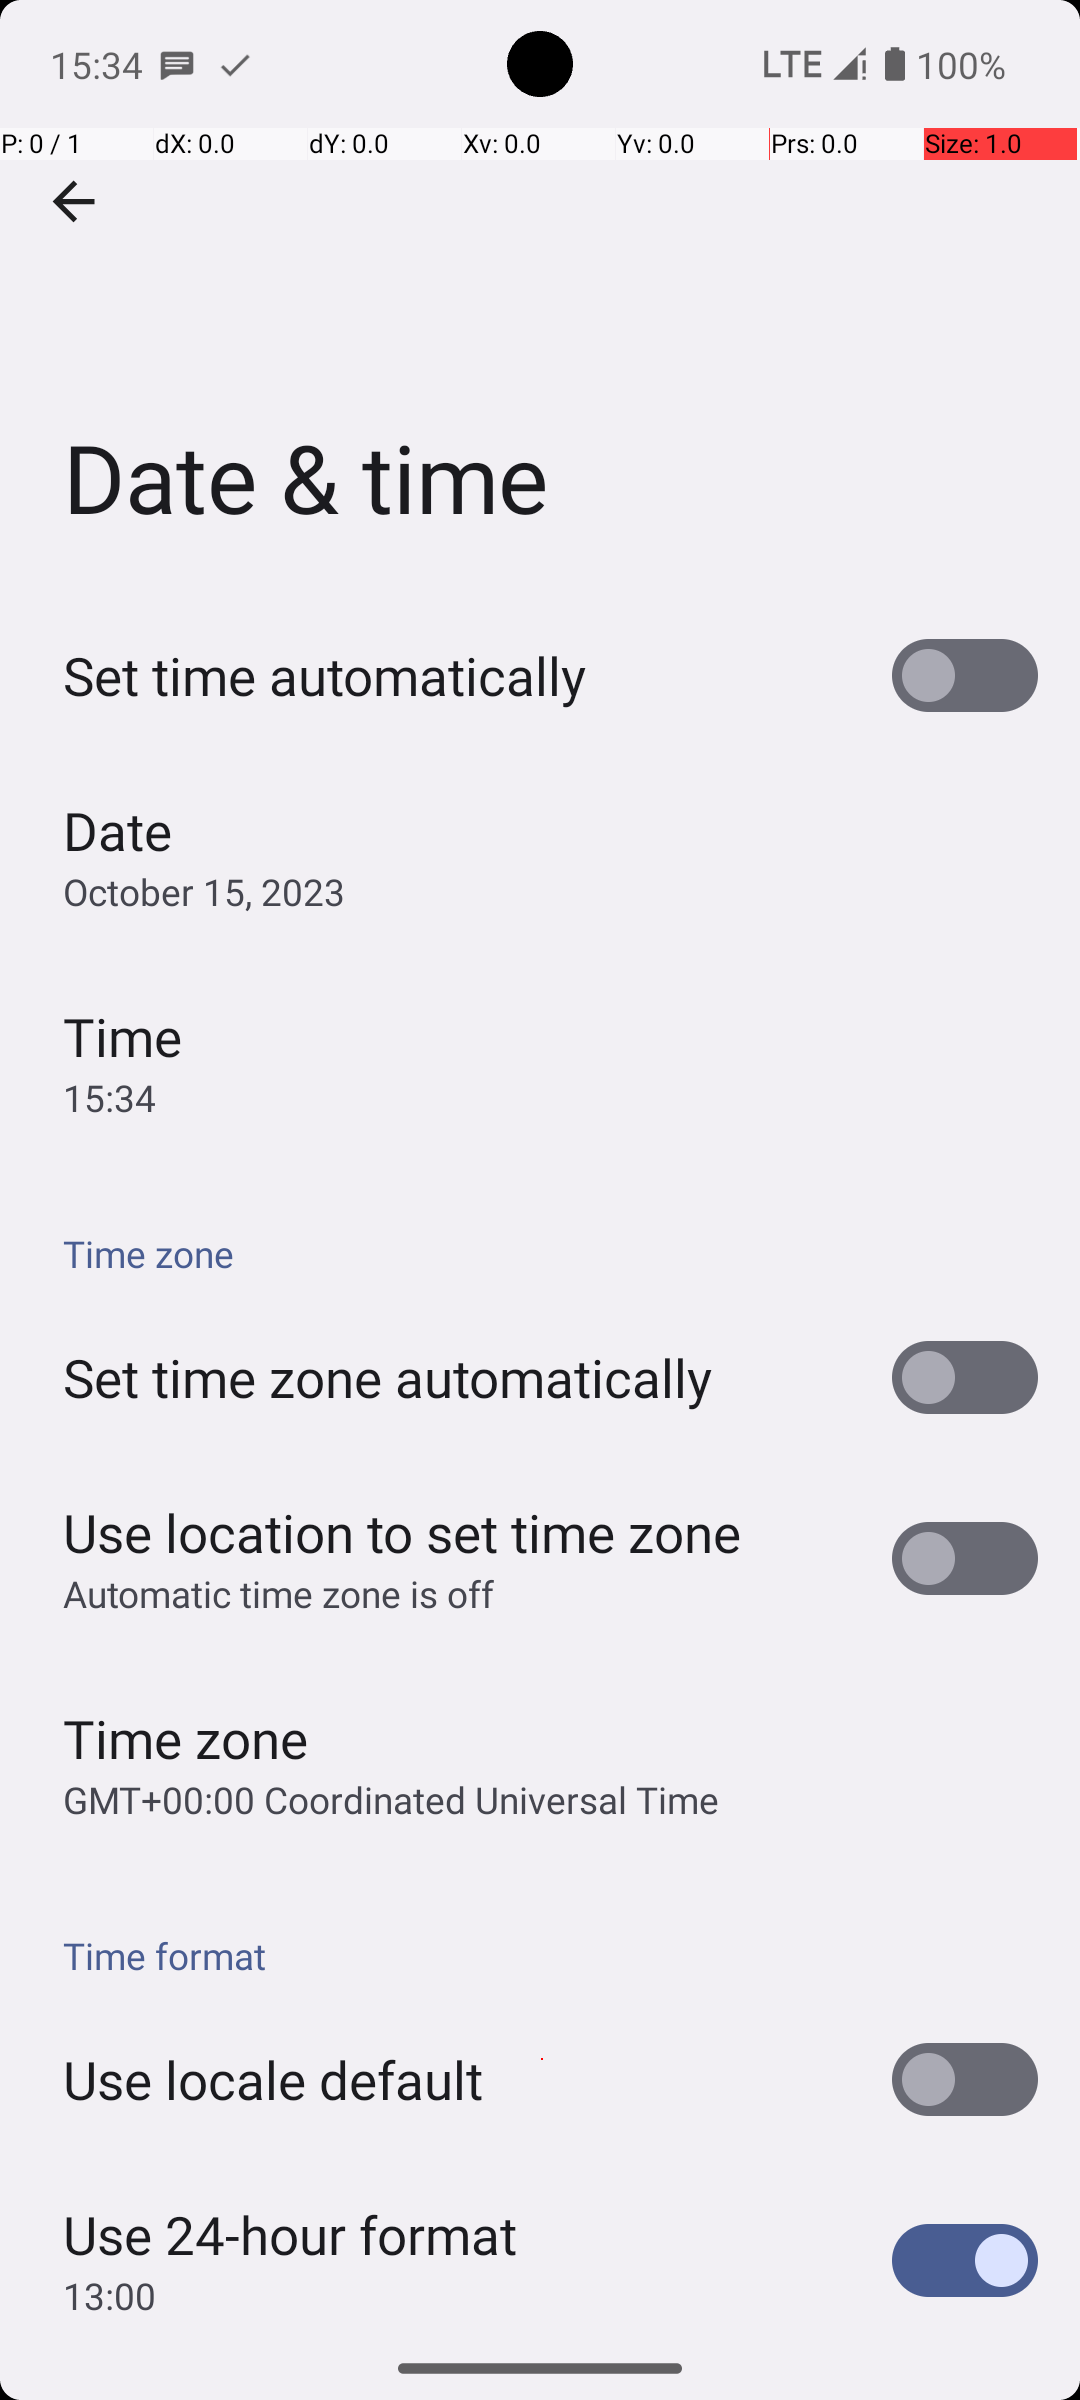  Describe the element at coordinates (279, 1594) in the screenshot. I see `Automatic time zone is off` at that location.